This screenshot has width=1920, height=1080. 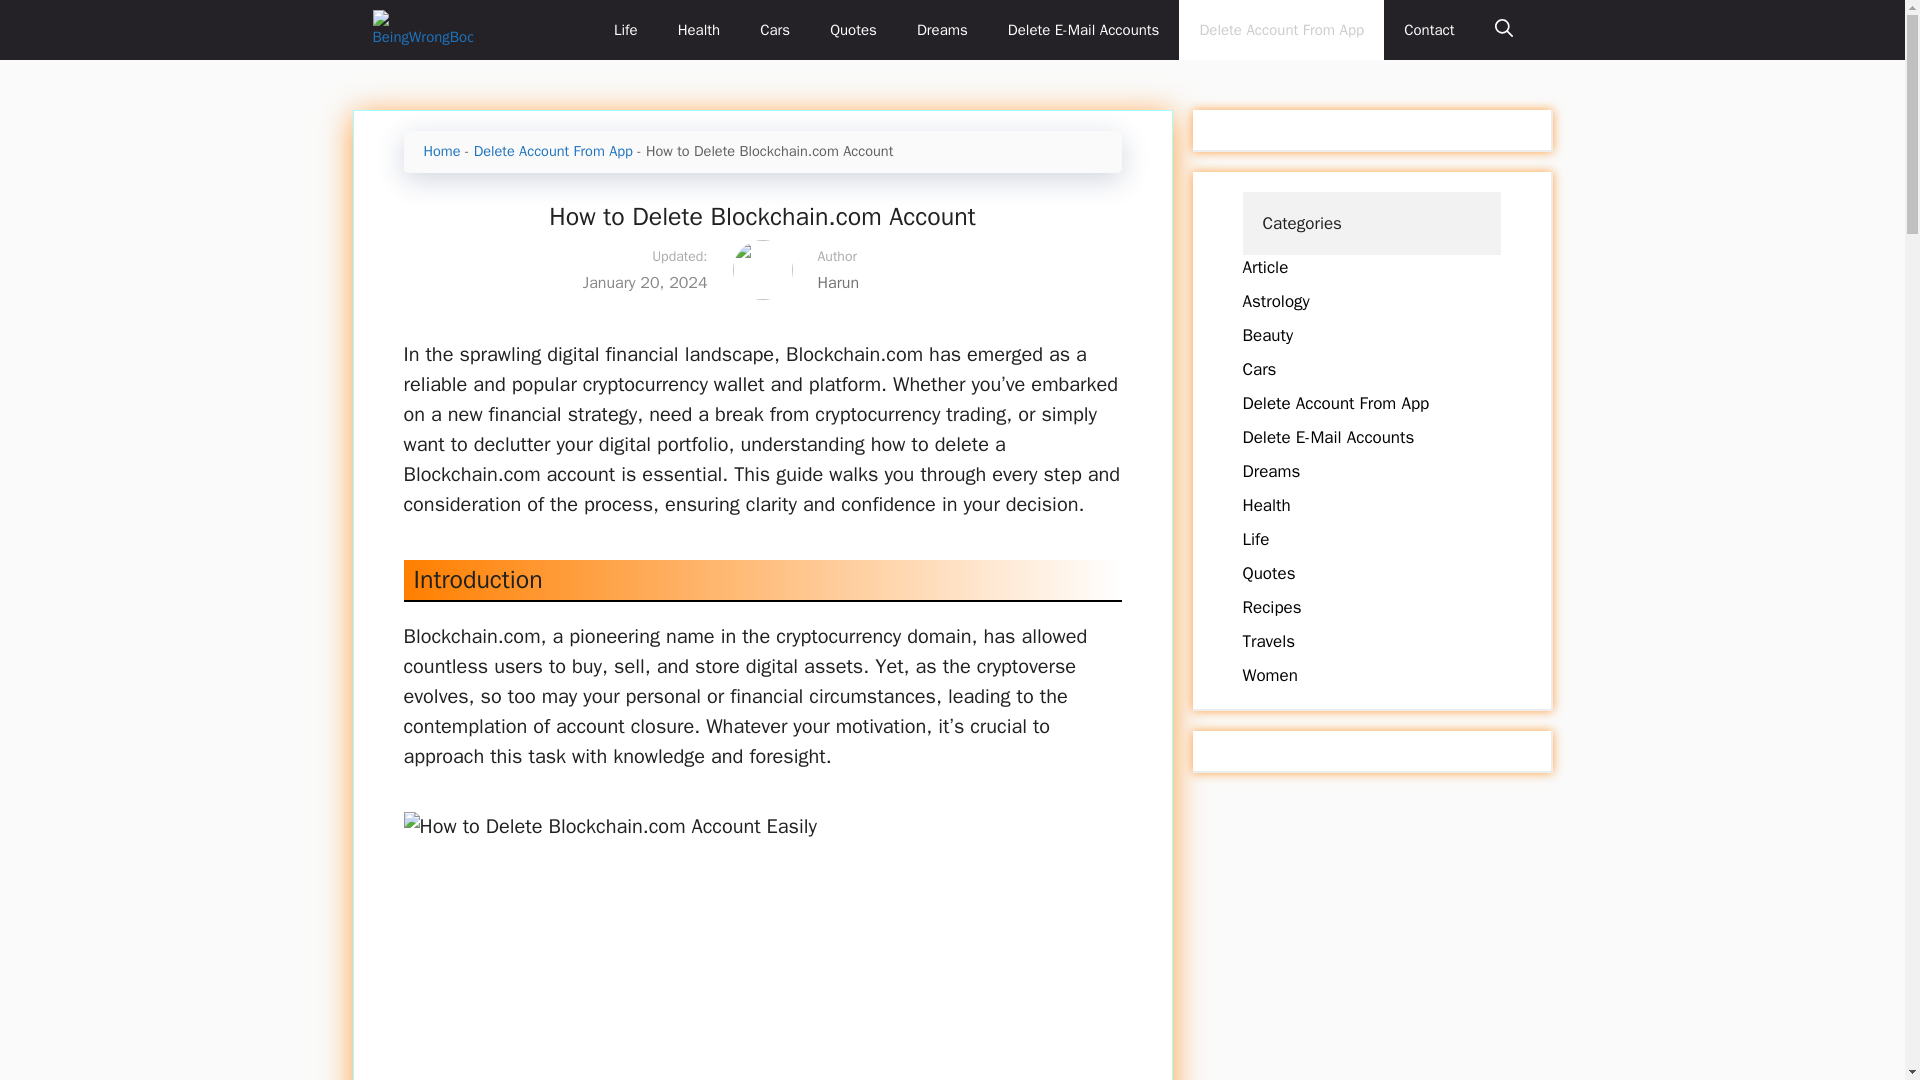 I want to click on Delete Account From App, so click(x=554, y=150).